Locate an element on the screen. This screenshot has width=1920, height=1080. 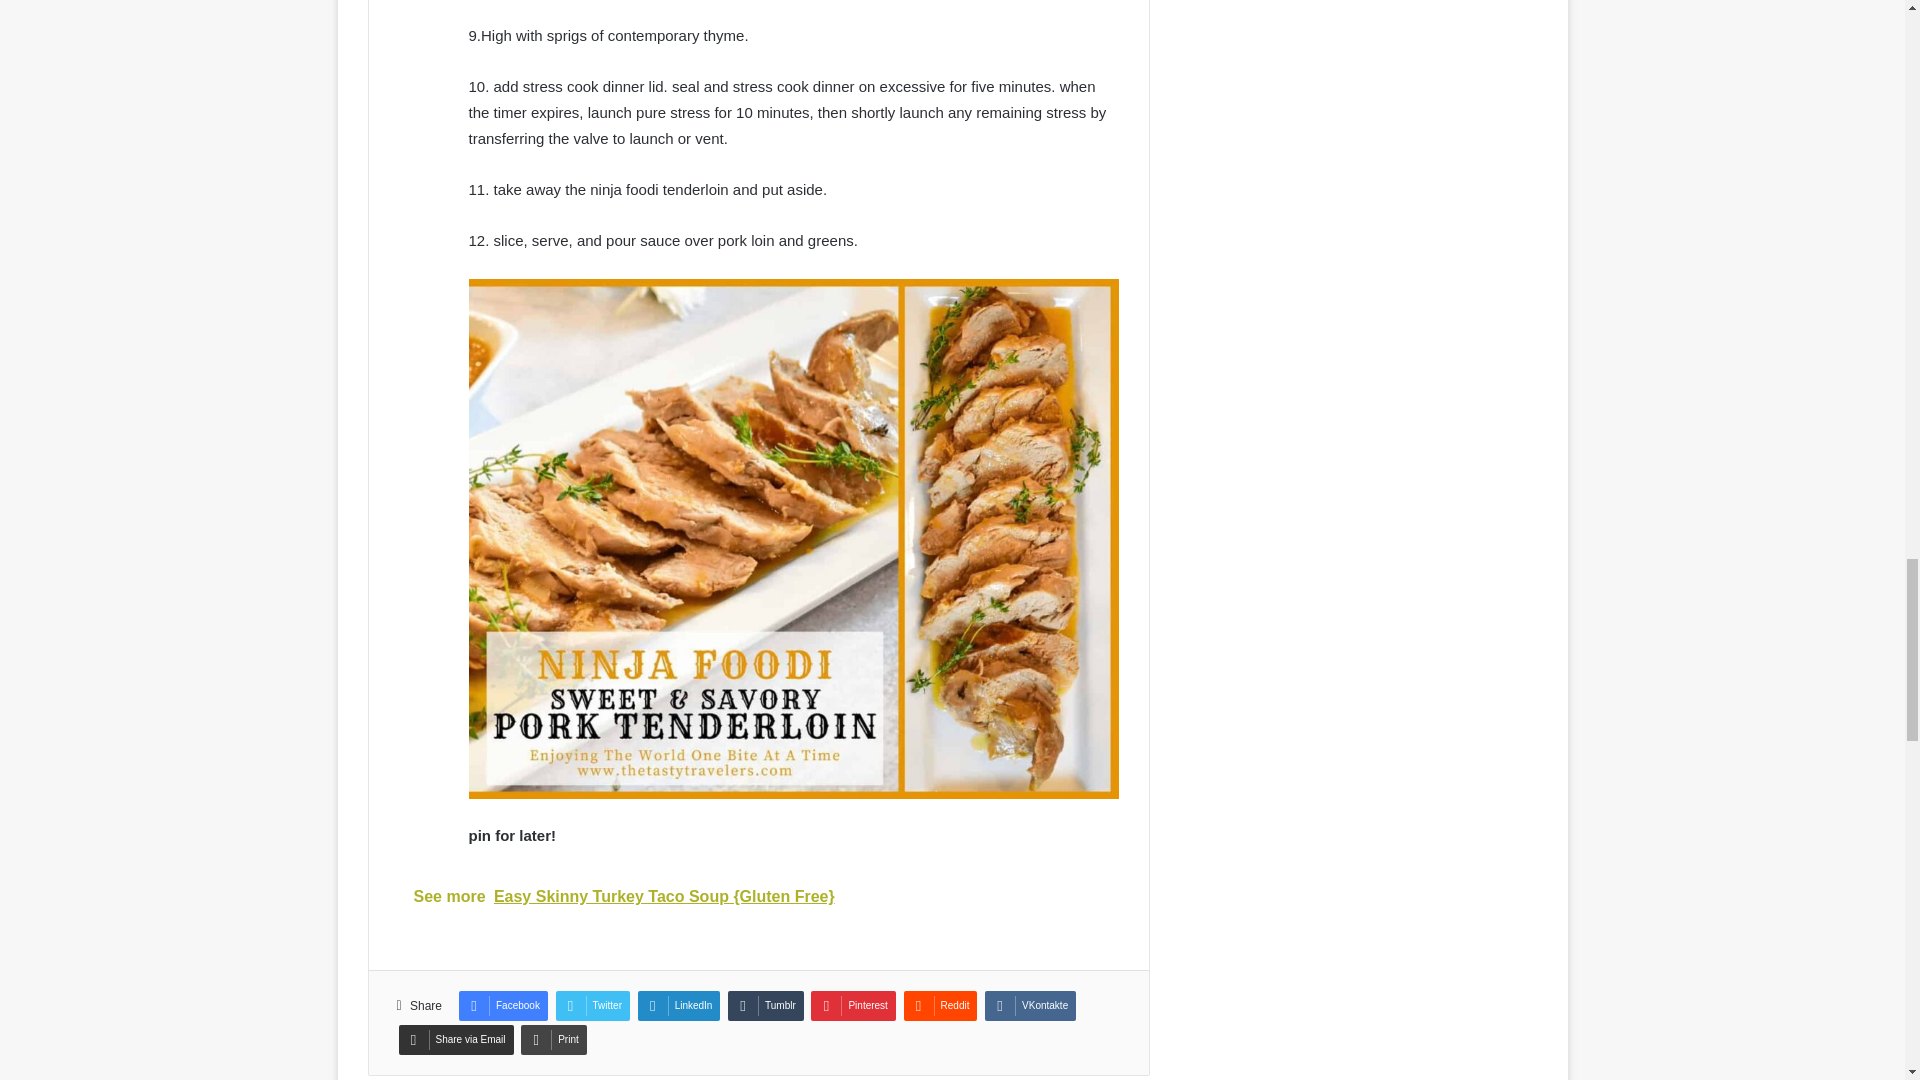
Twitter is located at coordinates (592, 1006).